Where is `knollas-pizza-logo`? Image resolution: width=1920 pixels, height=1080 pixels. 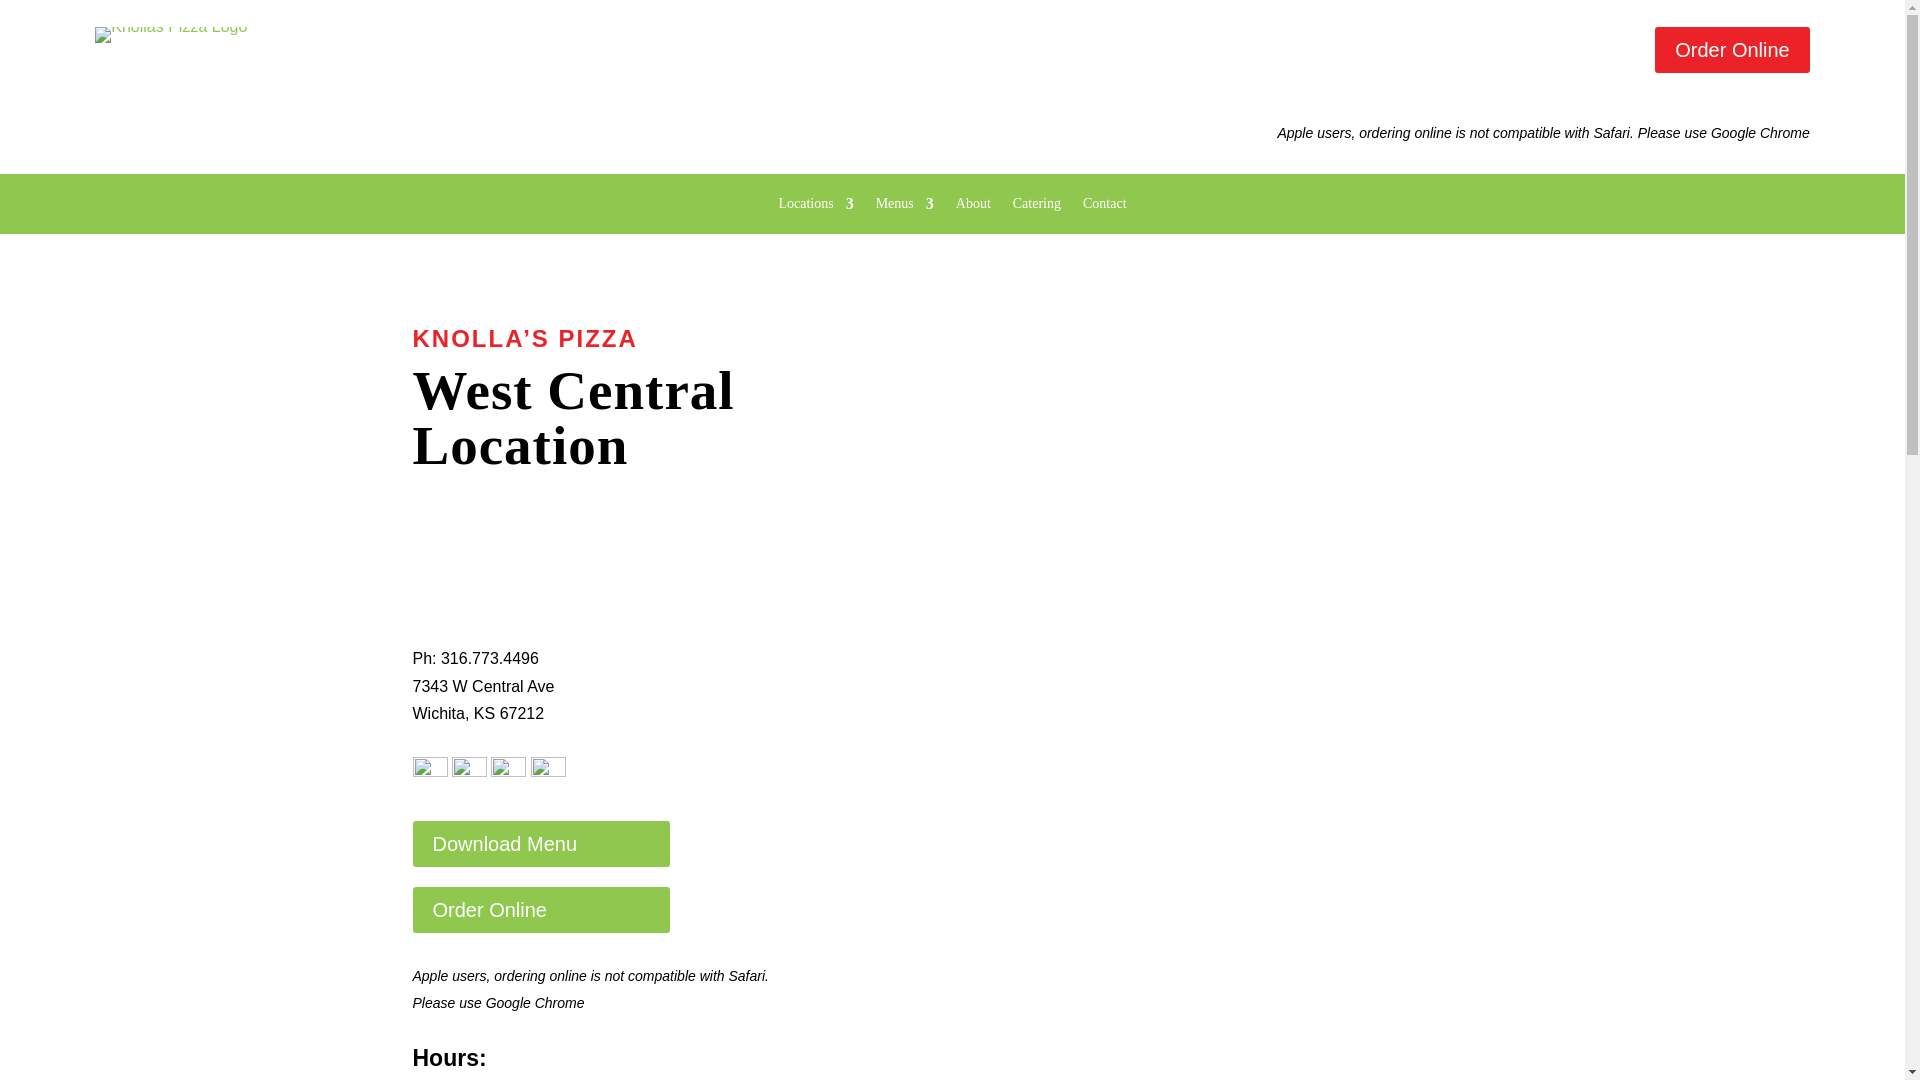 knollas-pizza-logo is located at coordinates (170, 35).